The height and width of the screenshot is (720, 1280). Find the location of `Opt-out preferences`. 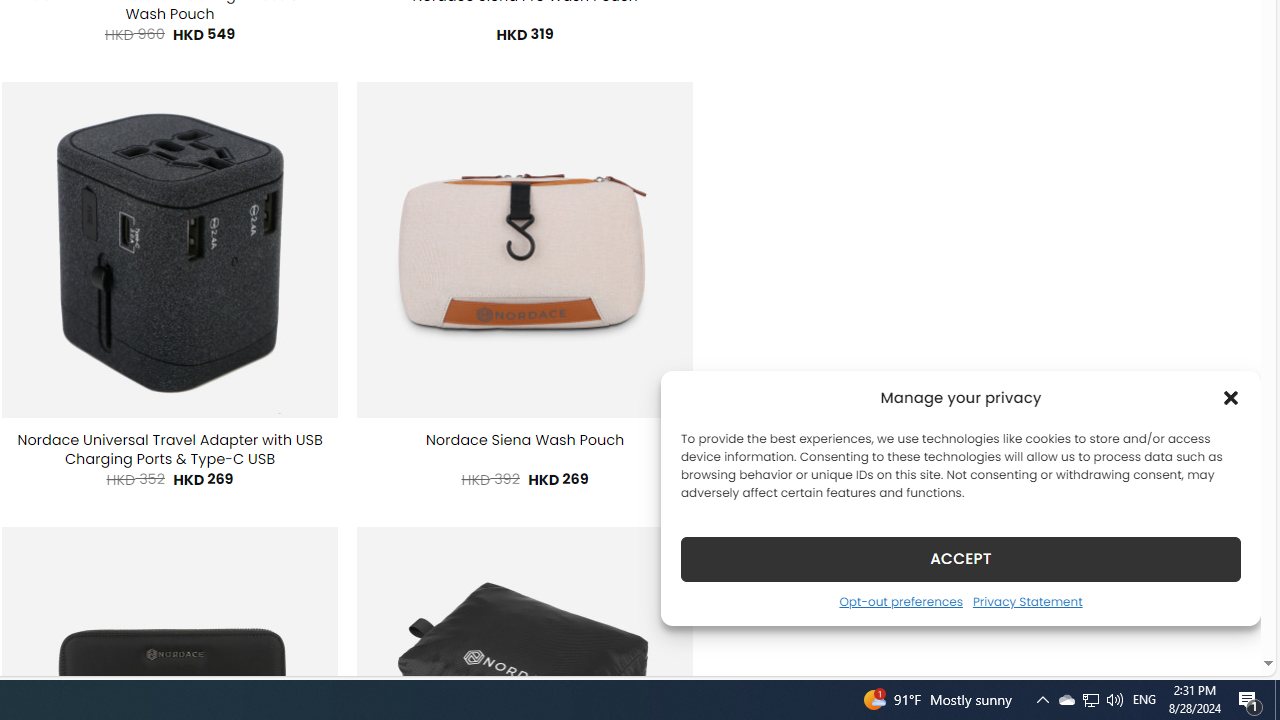

Opt-out preferences is located at coordinates (900, 601).